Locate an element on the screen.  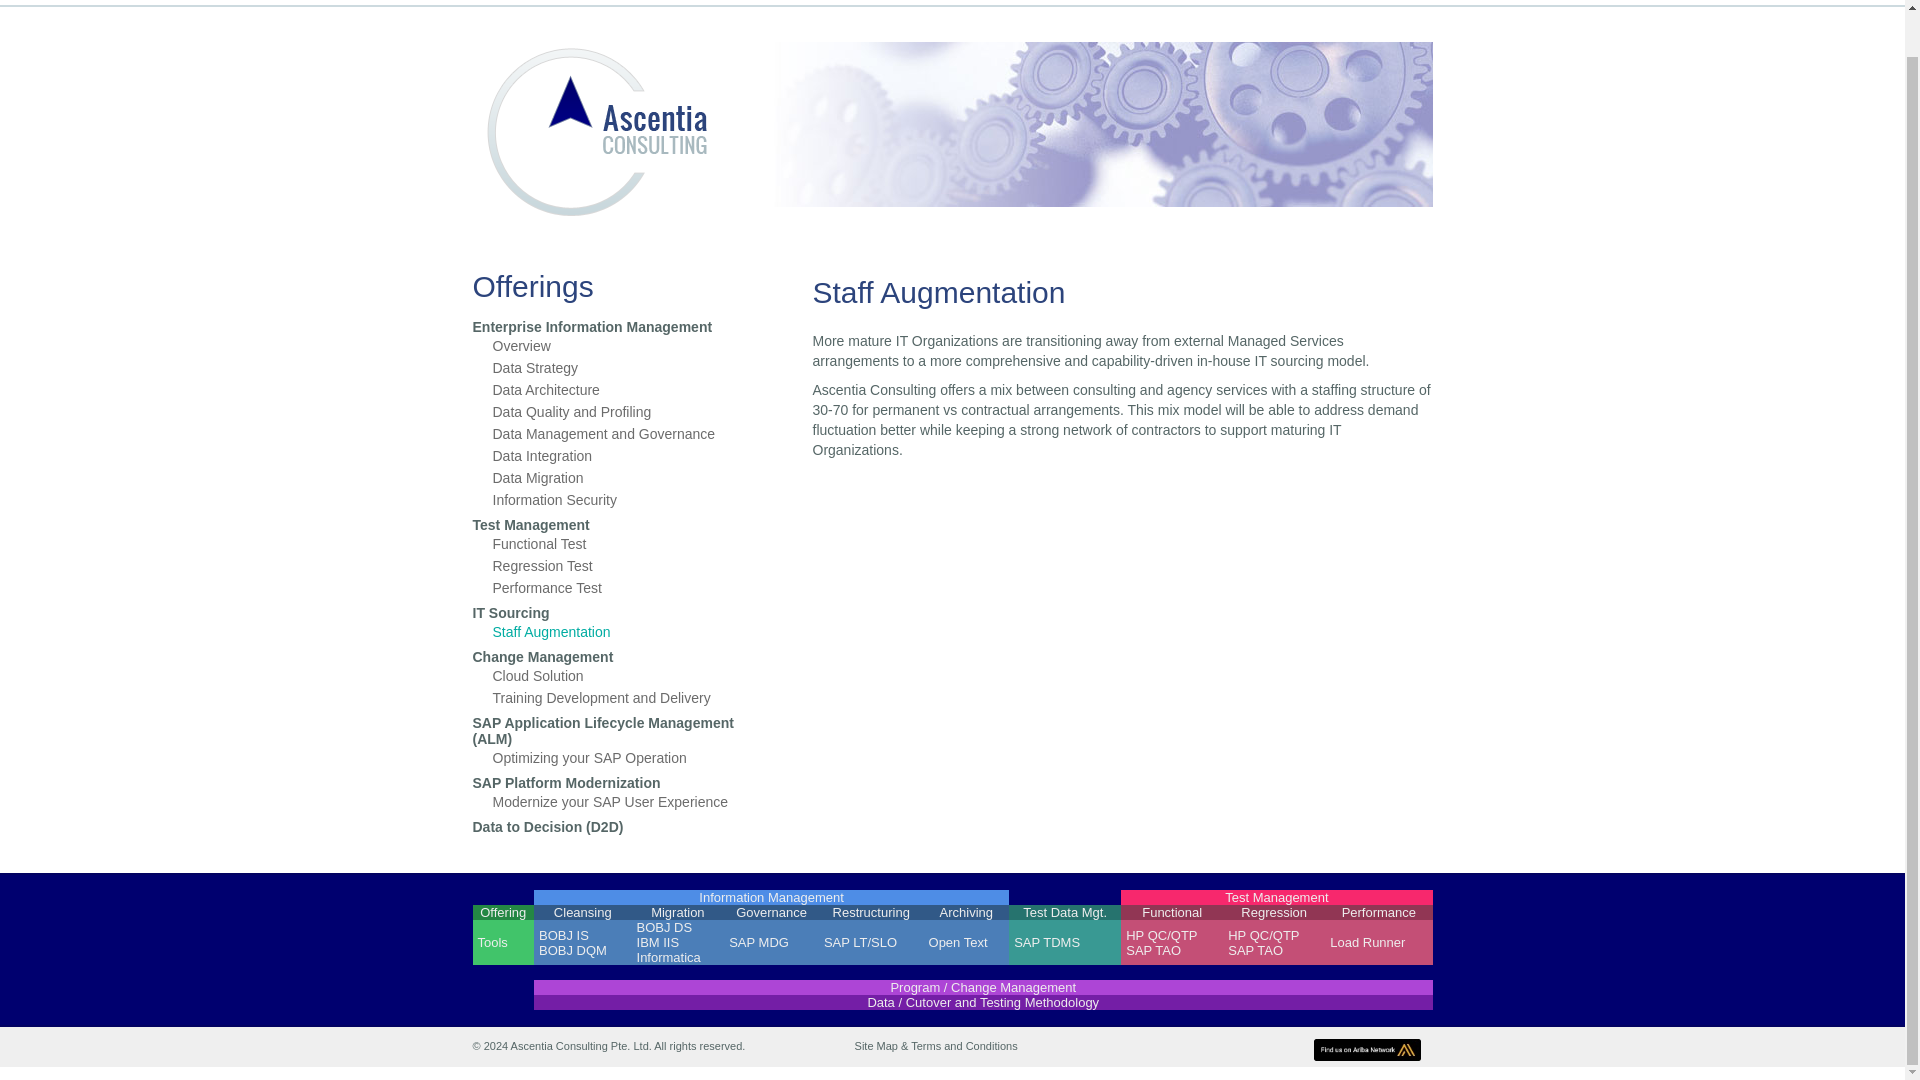
Ascentia Consulting is located at coordinates (592, 215).